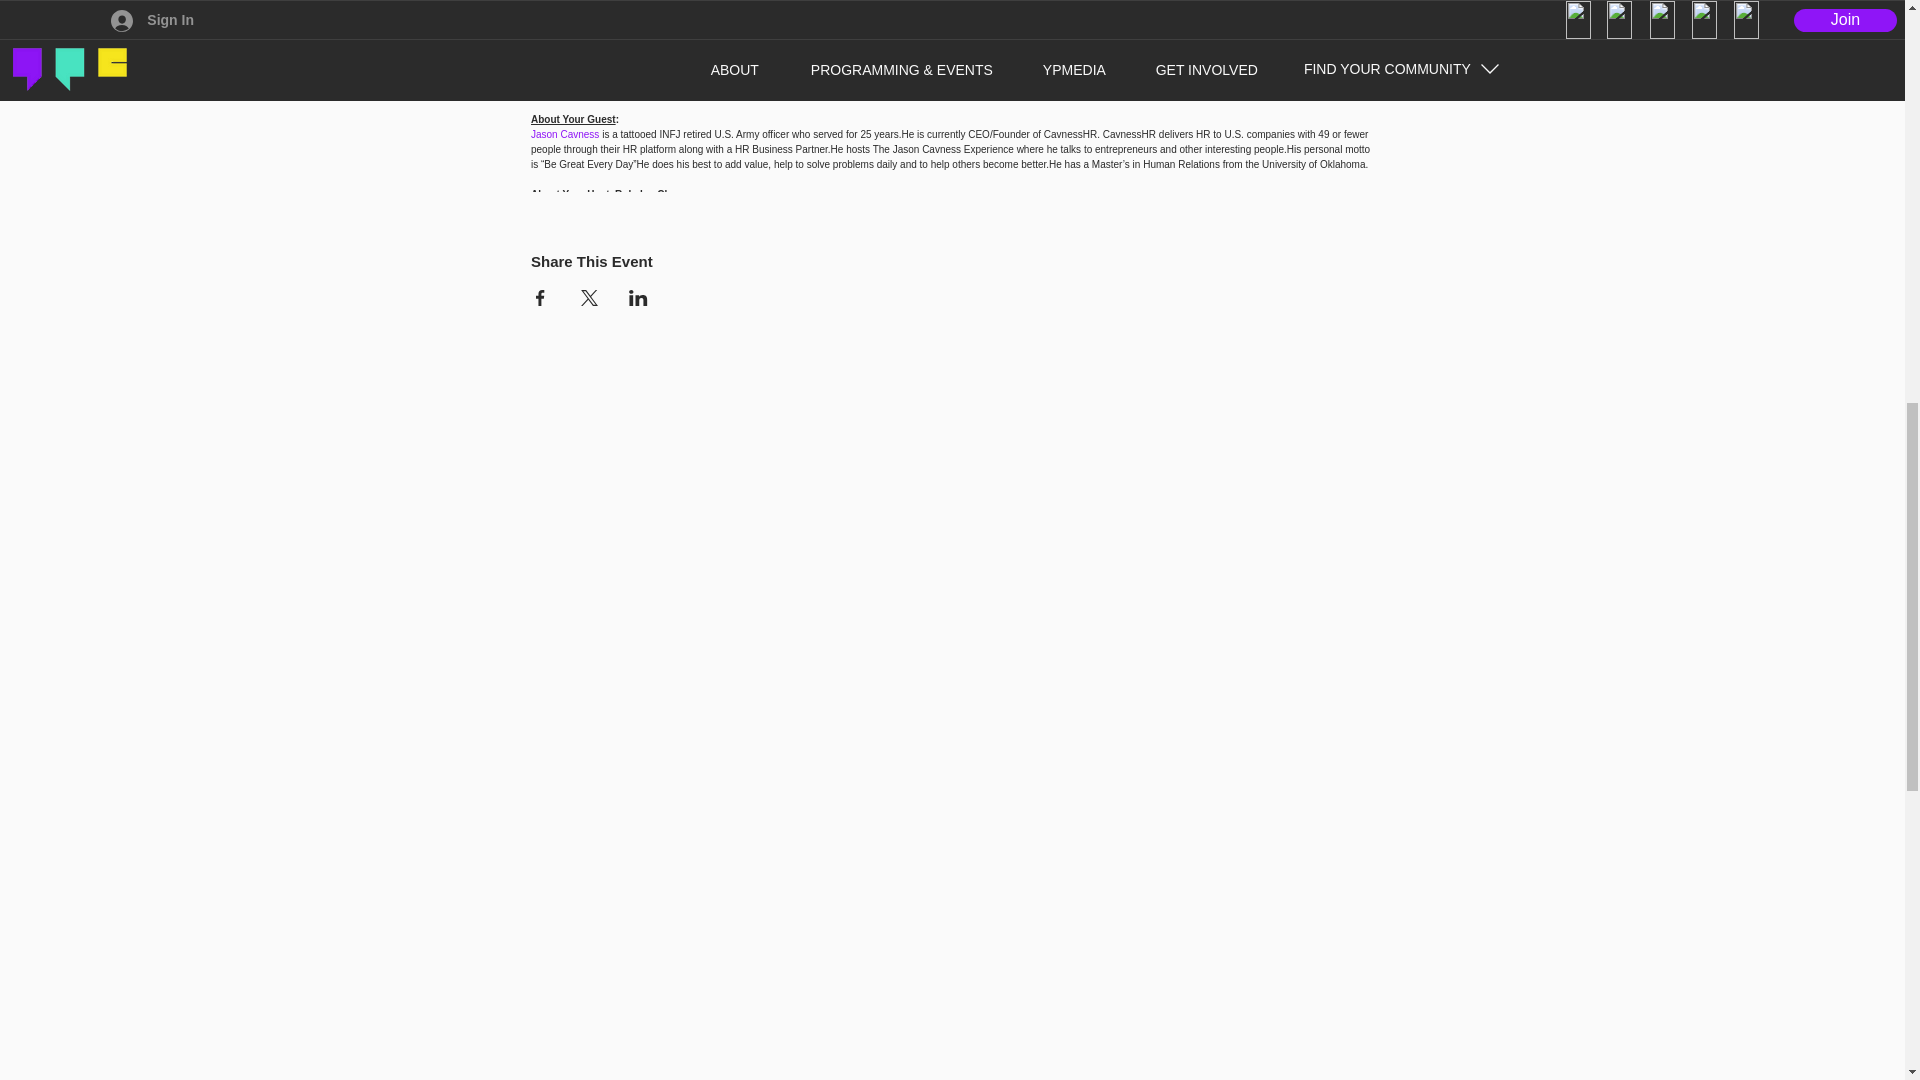  What do you see at coordinates (565, 134) in the screenshot?
I see `Jason Cavness` at bounding box center [565, 134].